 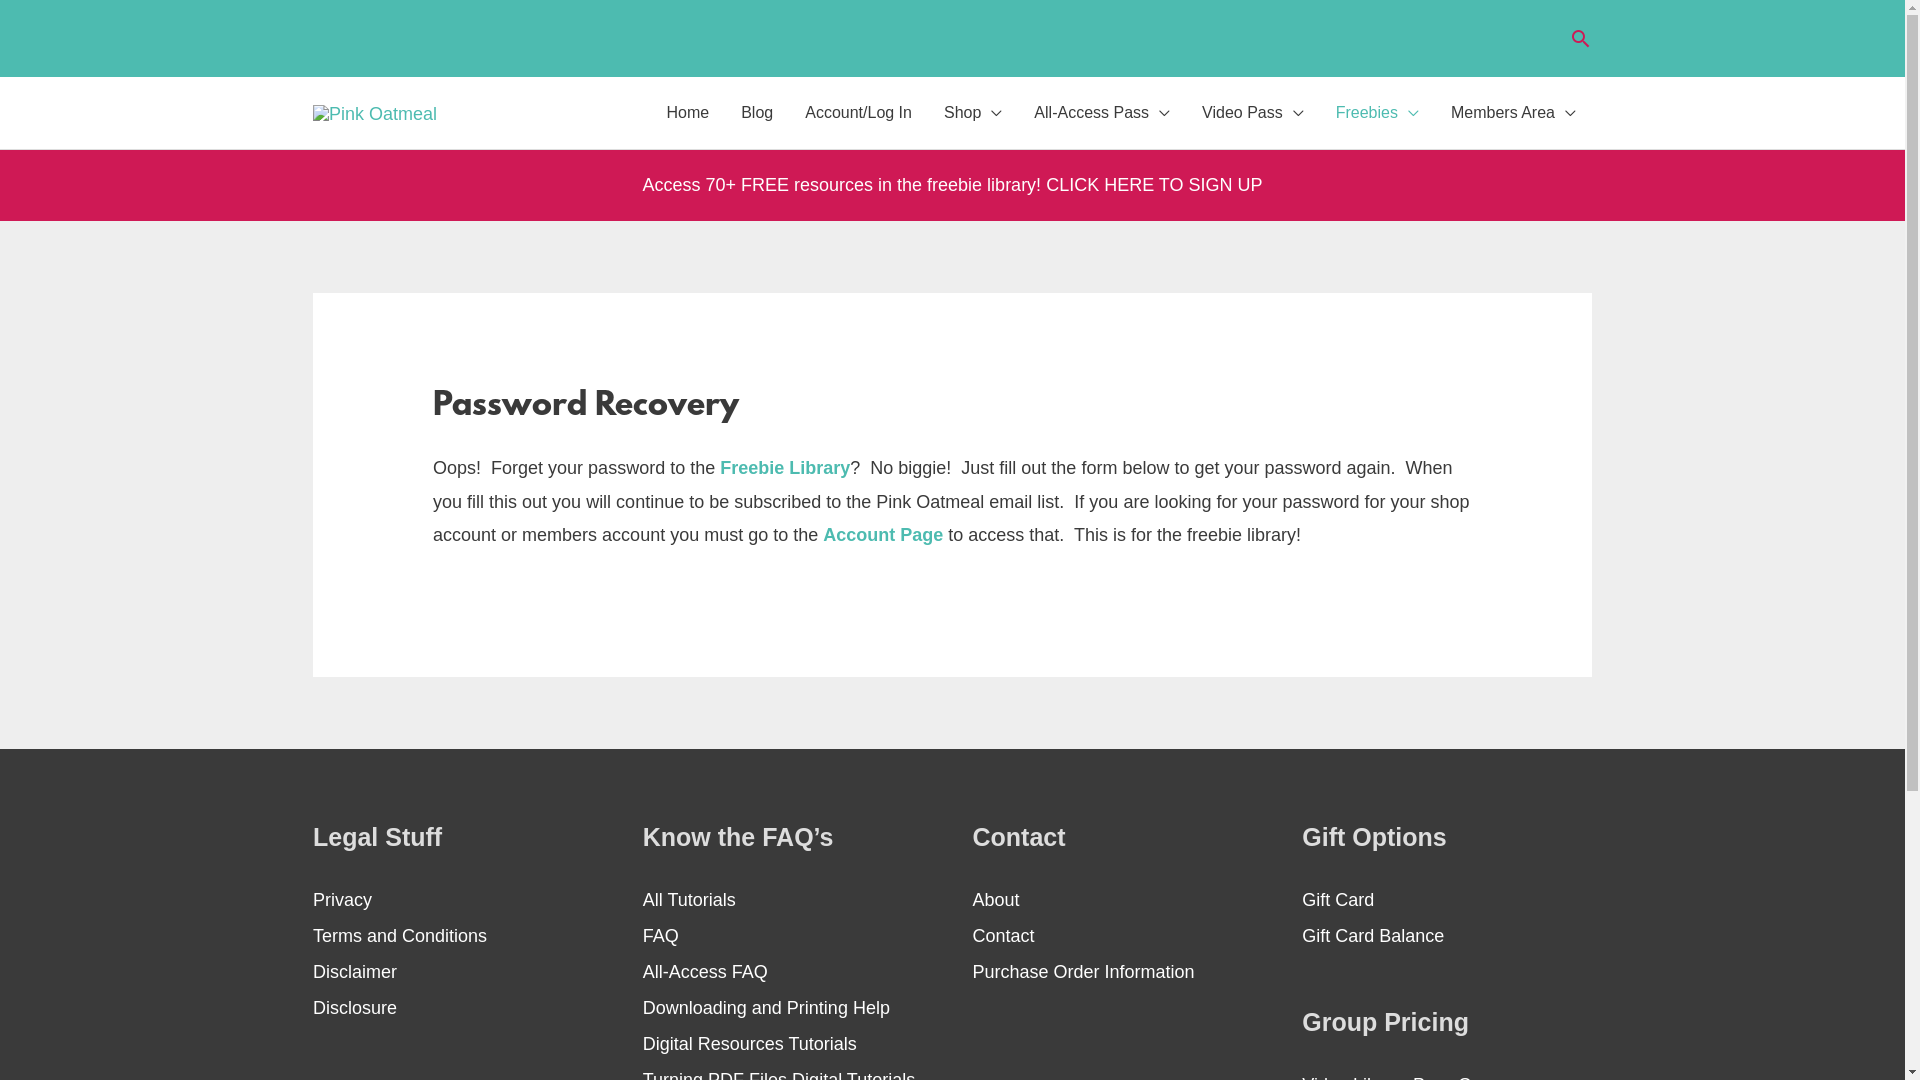 What do you see at coordinates (757, 113) in the screenshot?
I see `Blog` at bounding box center [757, 113].